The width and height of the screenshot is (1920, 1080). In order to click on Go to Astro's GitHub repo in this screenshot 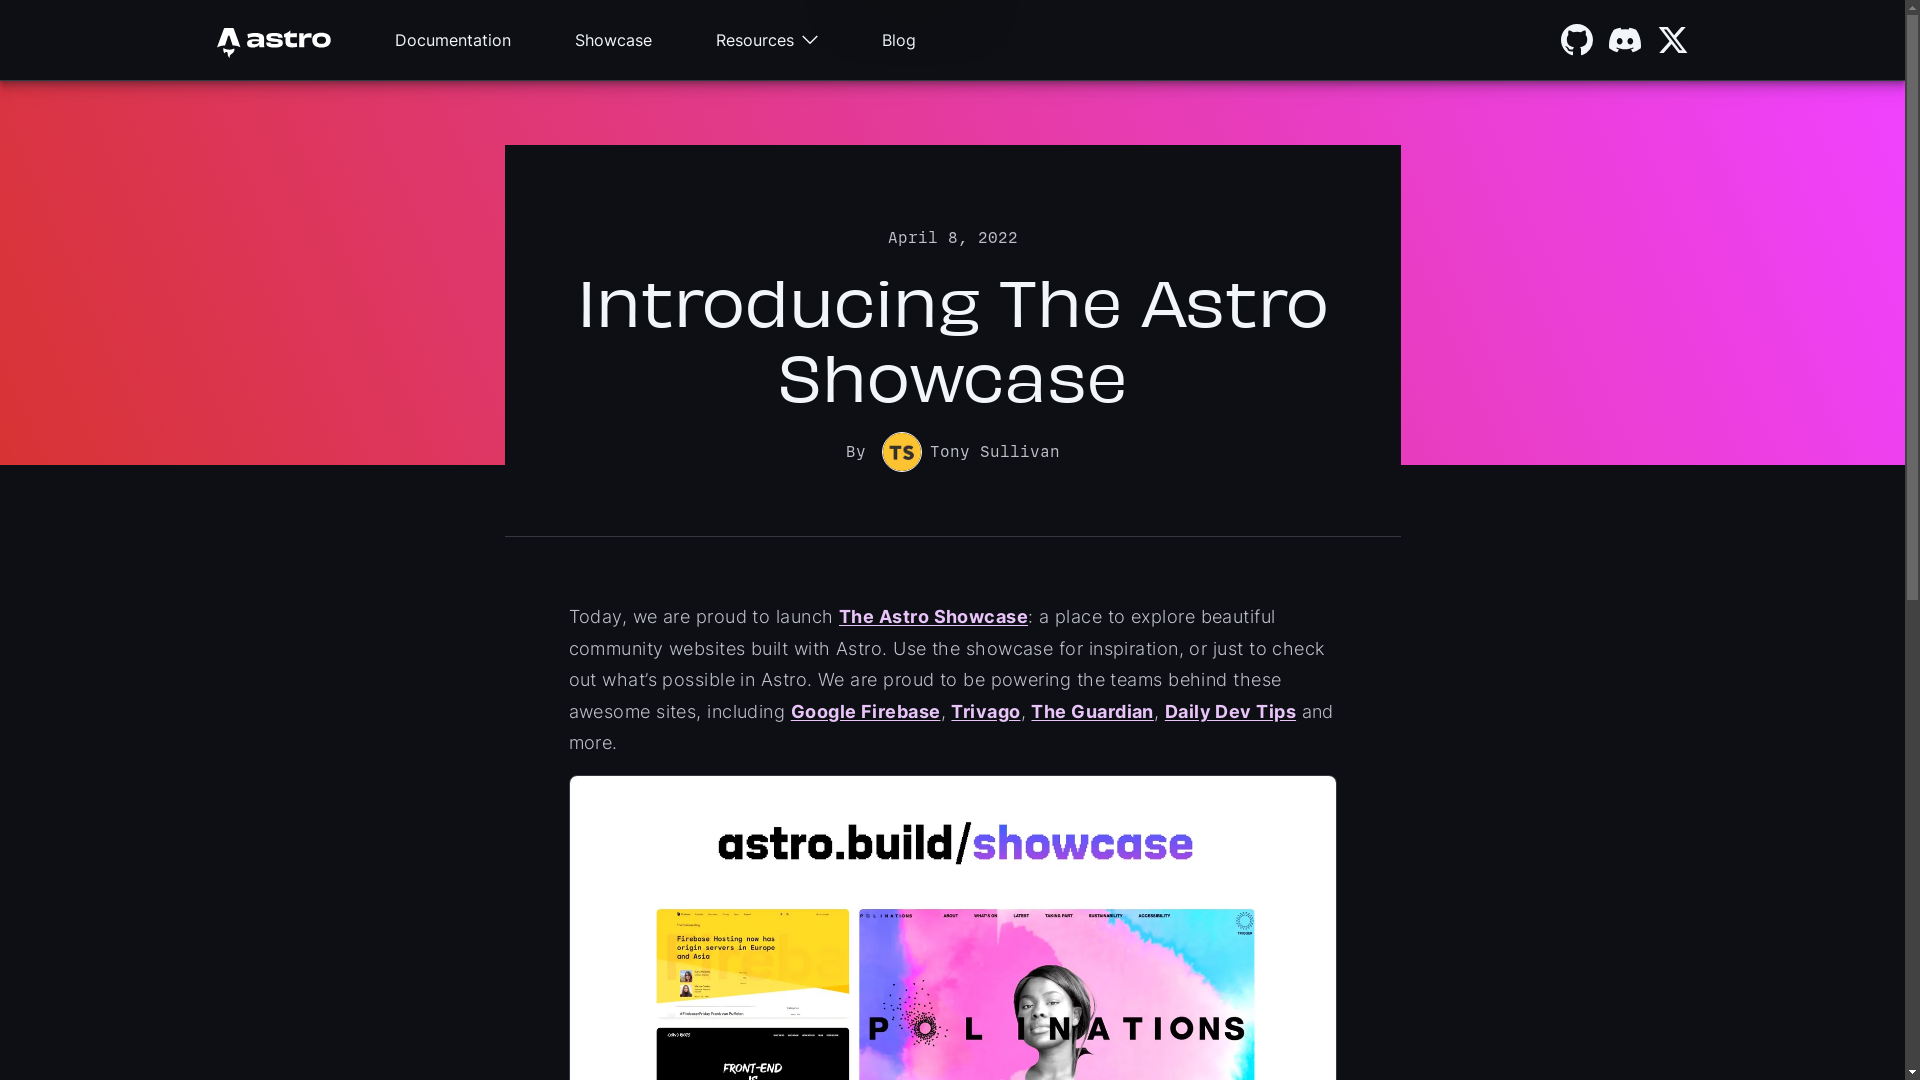, I will do `click(1576, 40)`.